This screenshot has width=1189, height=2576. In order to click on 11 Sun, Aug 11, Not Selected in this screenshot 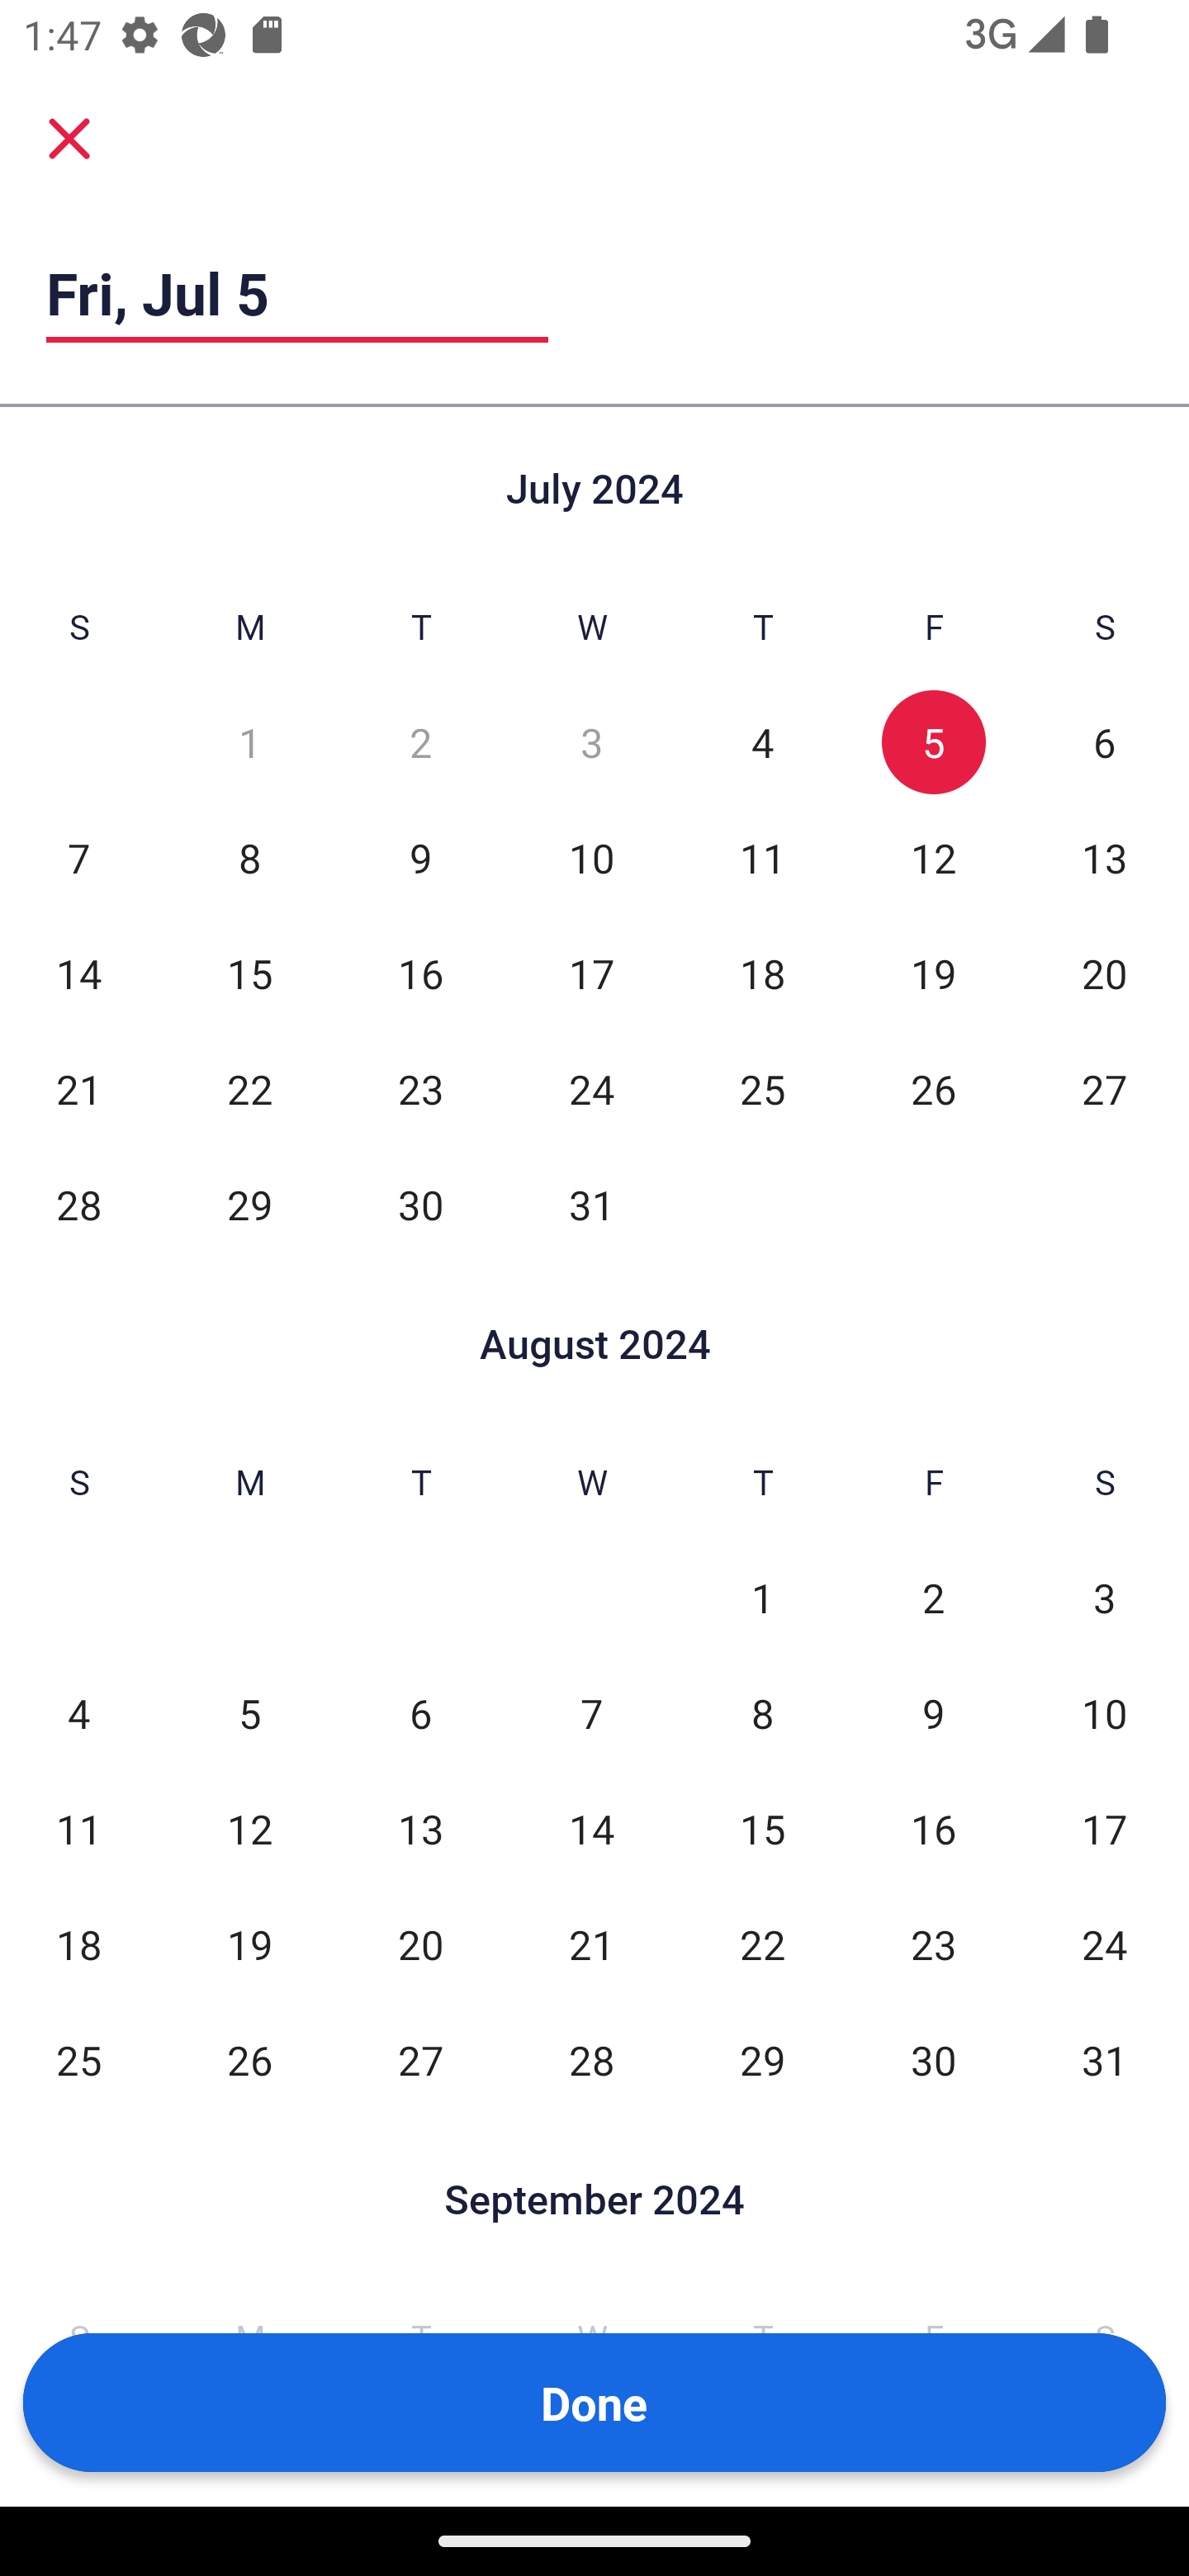, I will do `click(78, 1828)`.